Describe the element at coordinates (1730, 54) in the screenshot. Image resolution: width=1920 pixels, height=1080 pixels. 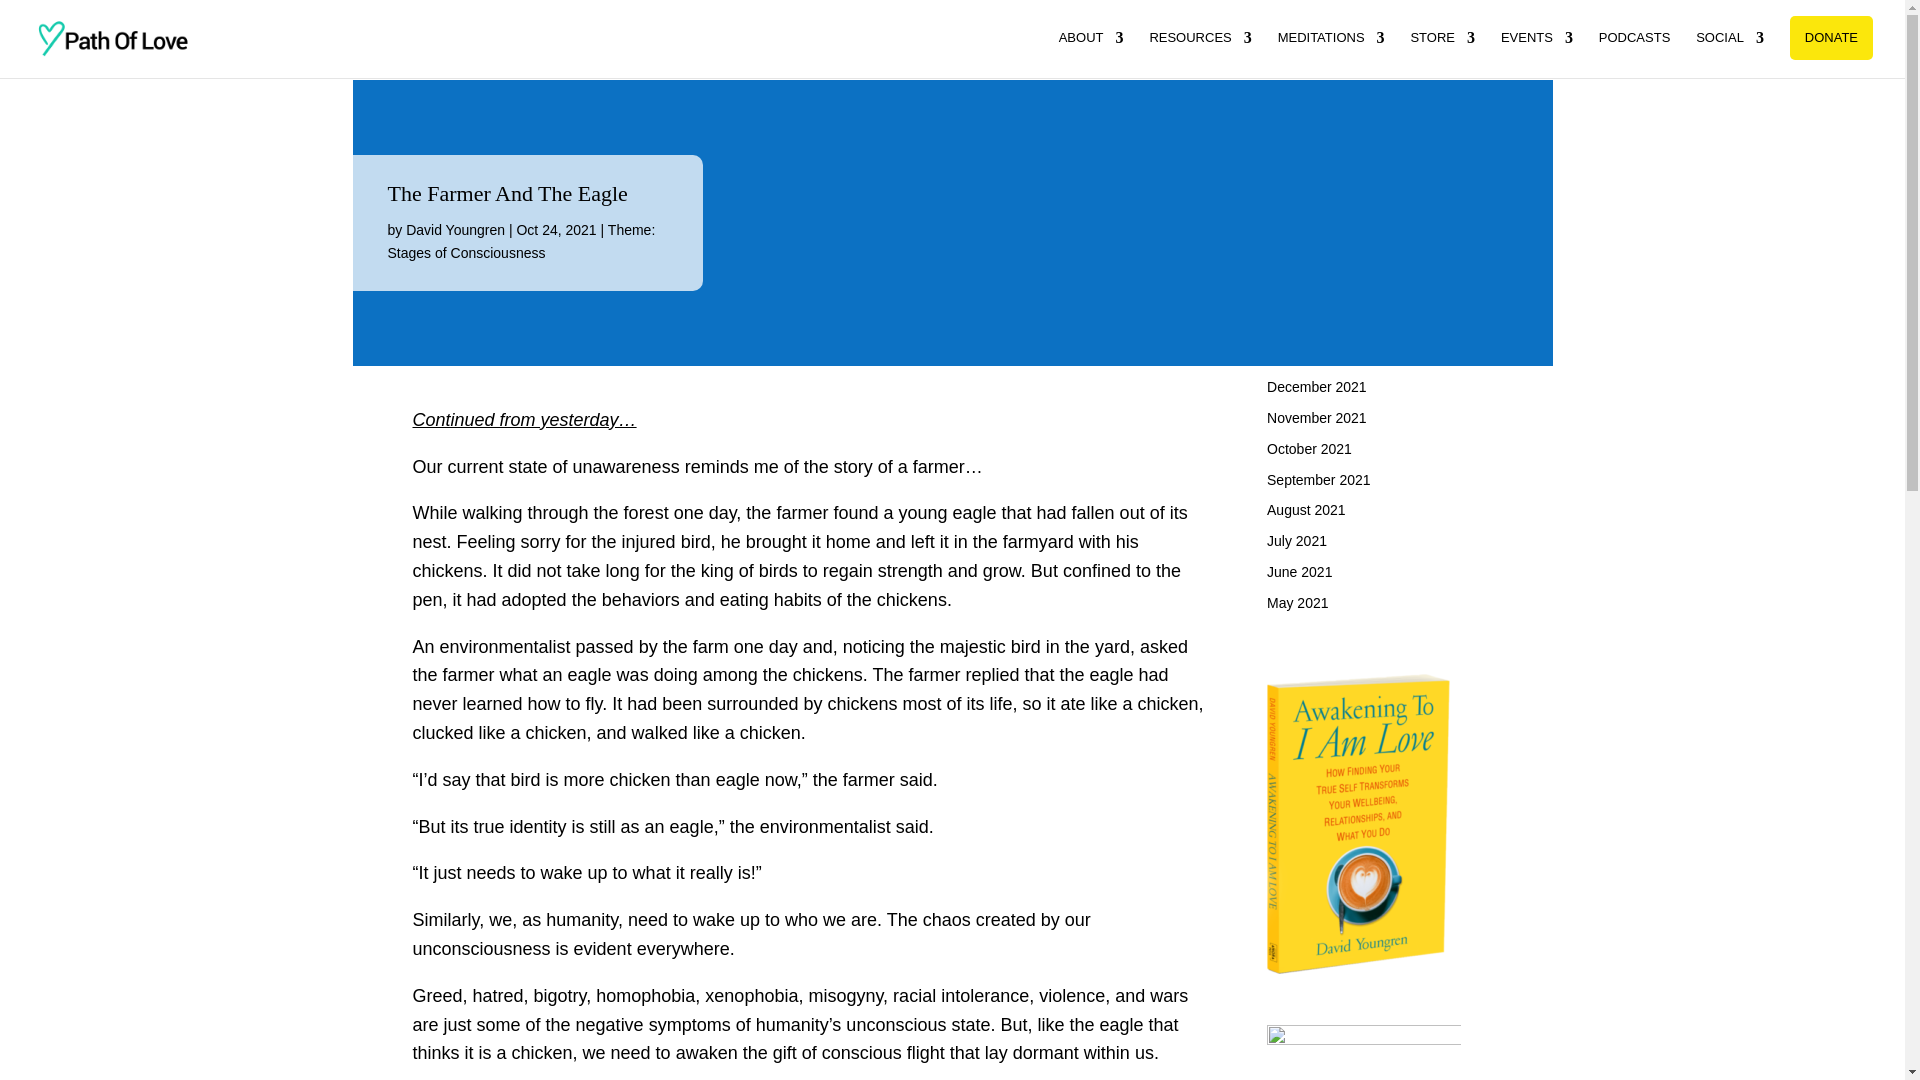
I see `SOCIAL` at that location.